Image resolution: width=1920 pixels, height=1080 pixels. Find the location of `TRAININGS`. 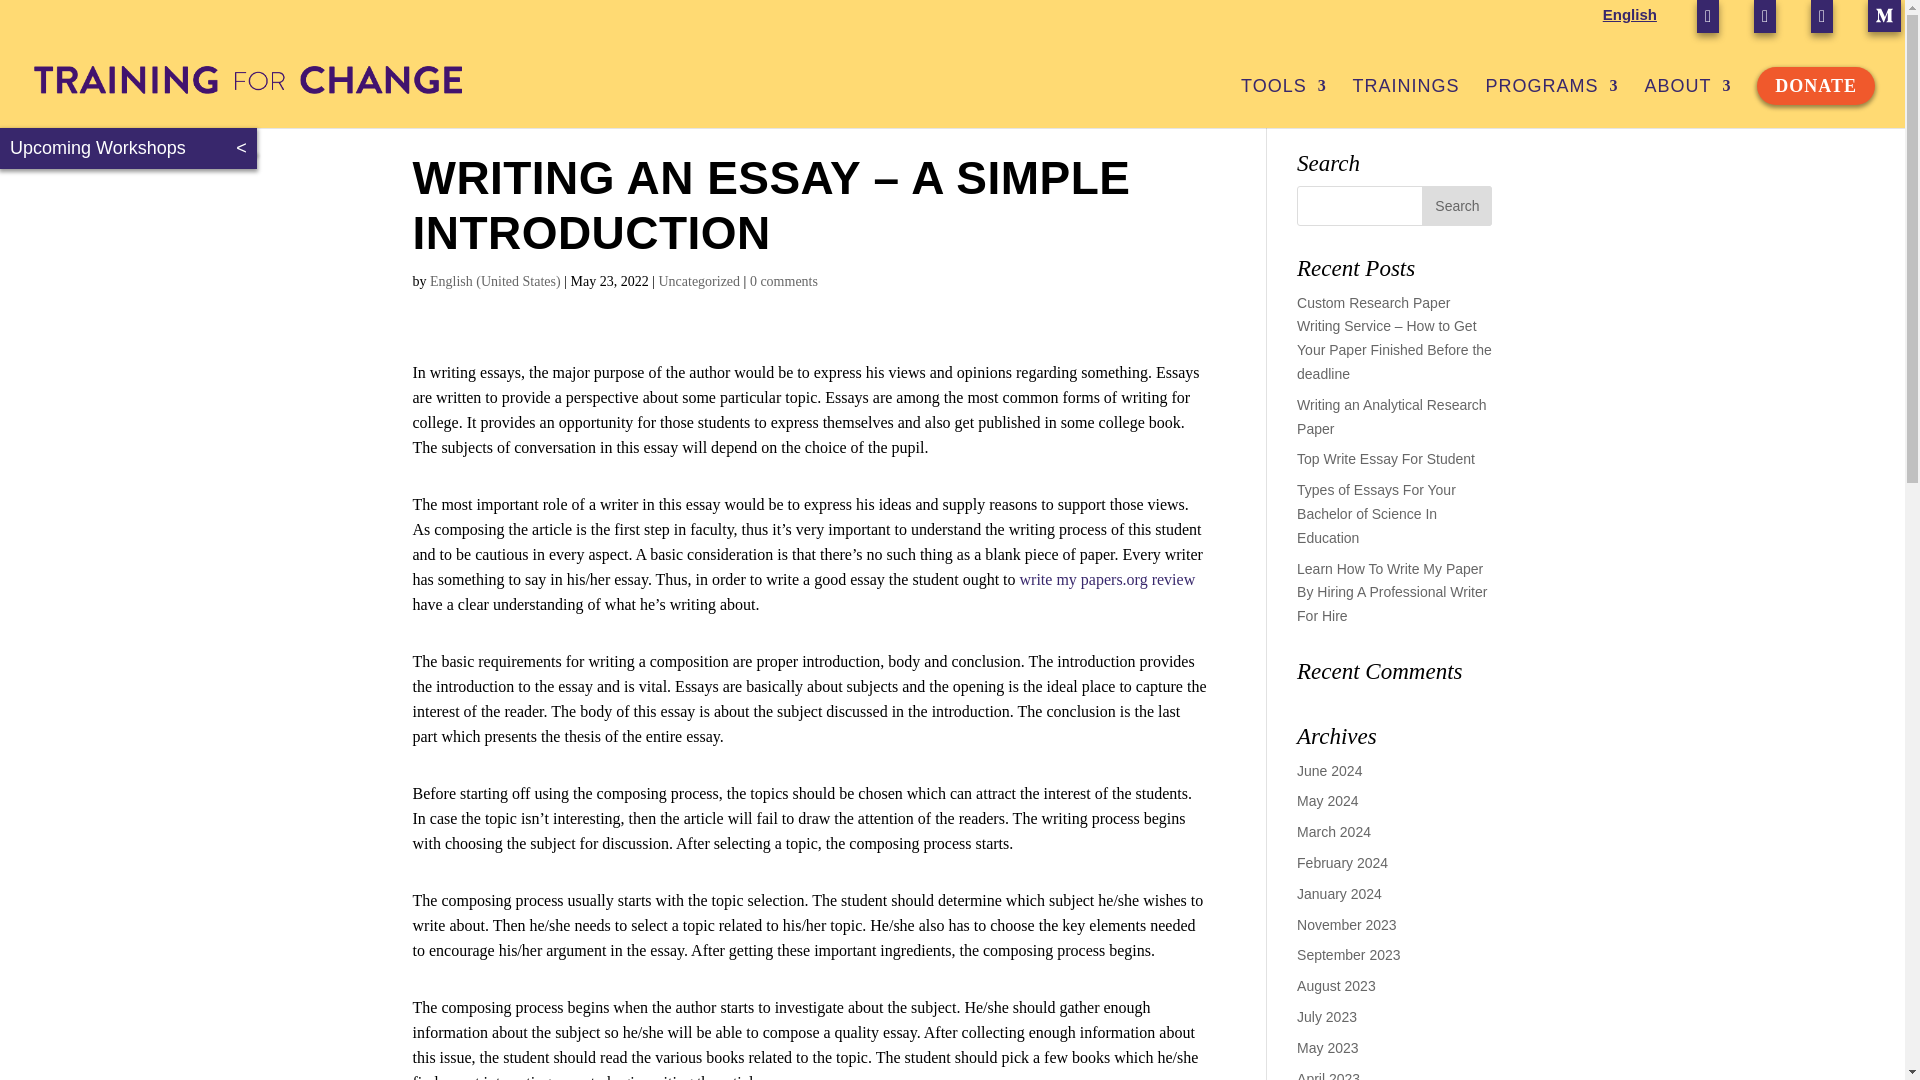

TRAININGS is located at coordinates (1406, 103).